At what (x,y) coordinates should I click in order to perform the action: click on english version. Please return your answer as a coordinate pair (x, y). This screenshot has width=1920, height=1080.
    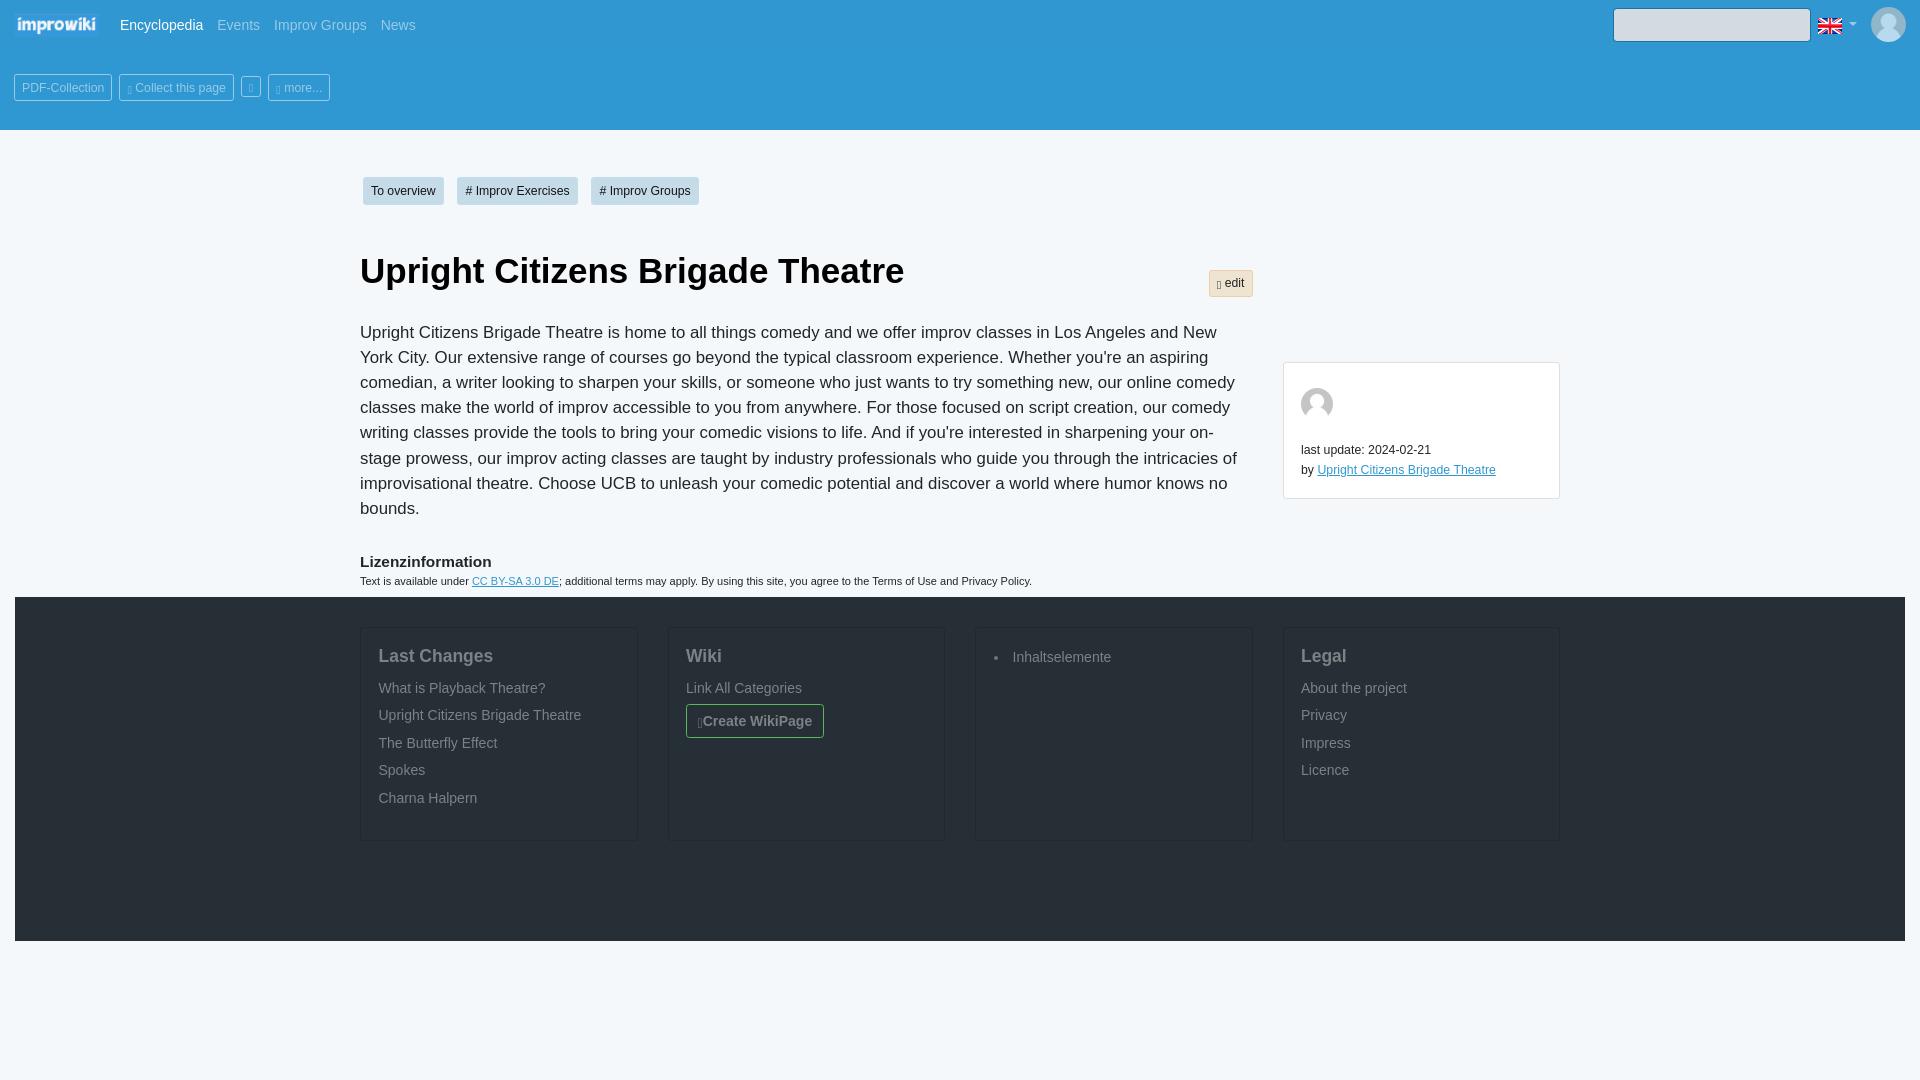
    Looking at the image, I should click on (1830, 26).